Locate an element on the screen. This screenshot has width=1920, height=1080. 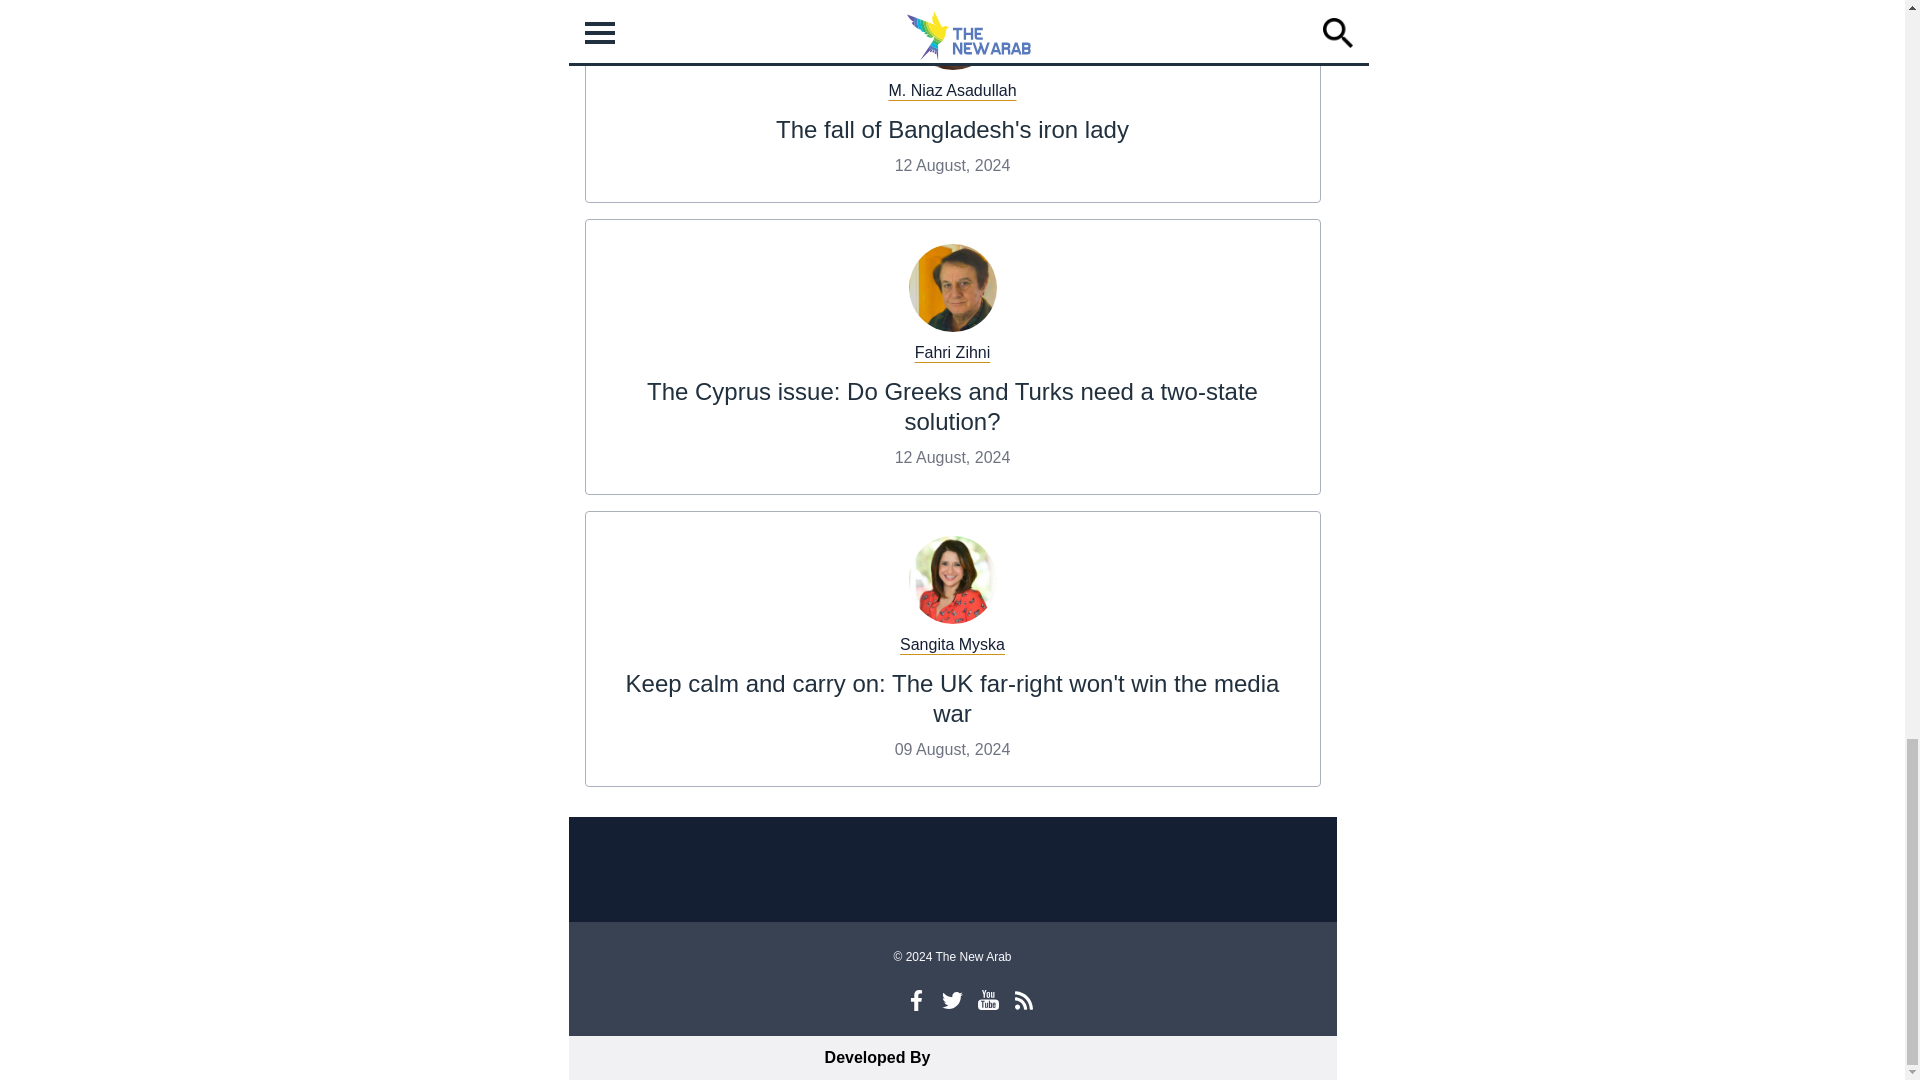
Facebook is located at coordinates (916, 1000).